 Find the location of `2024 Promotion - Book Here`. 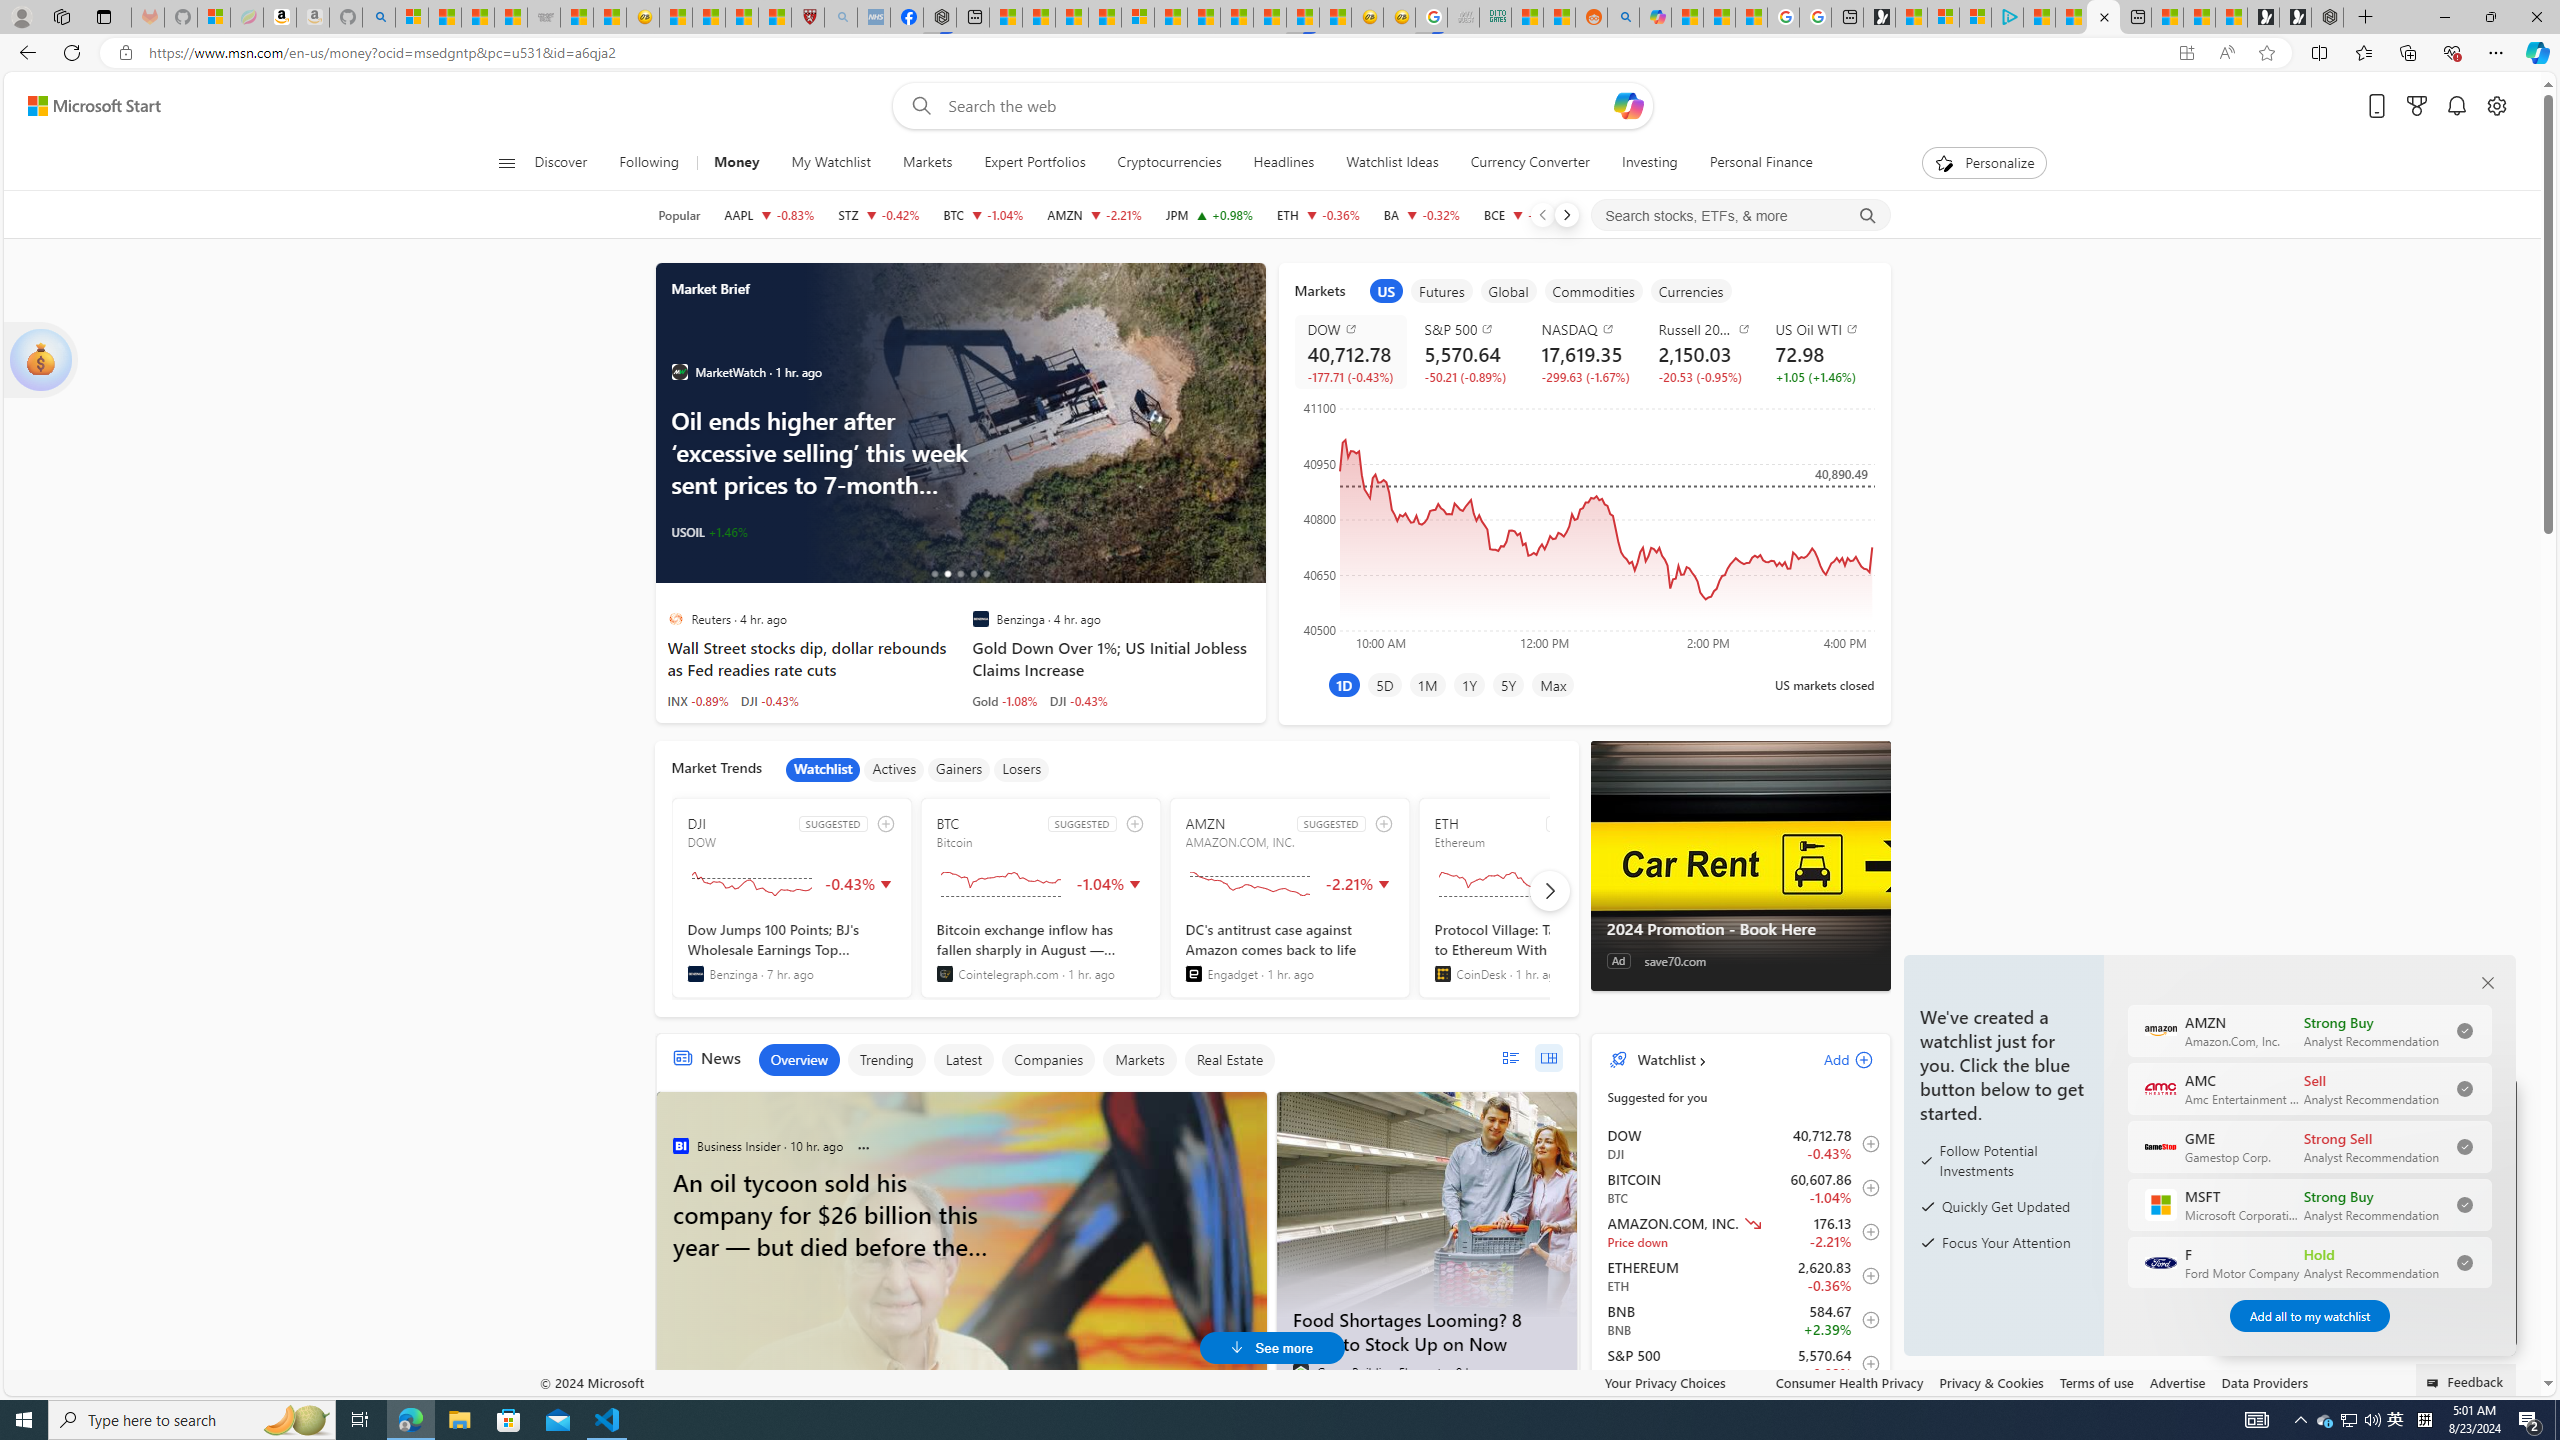

2024 Promotion - Book Here is located at coordinates (1740, 866).